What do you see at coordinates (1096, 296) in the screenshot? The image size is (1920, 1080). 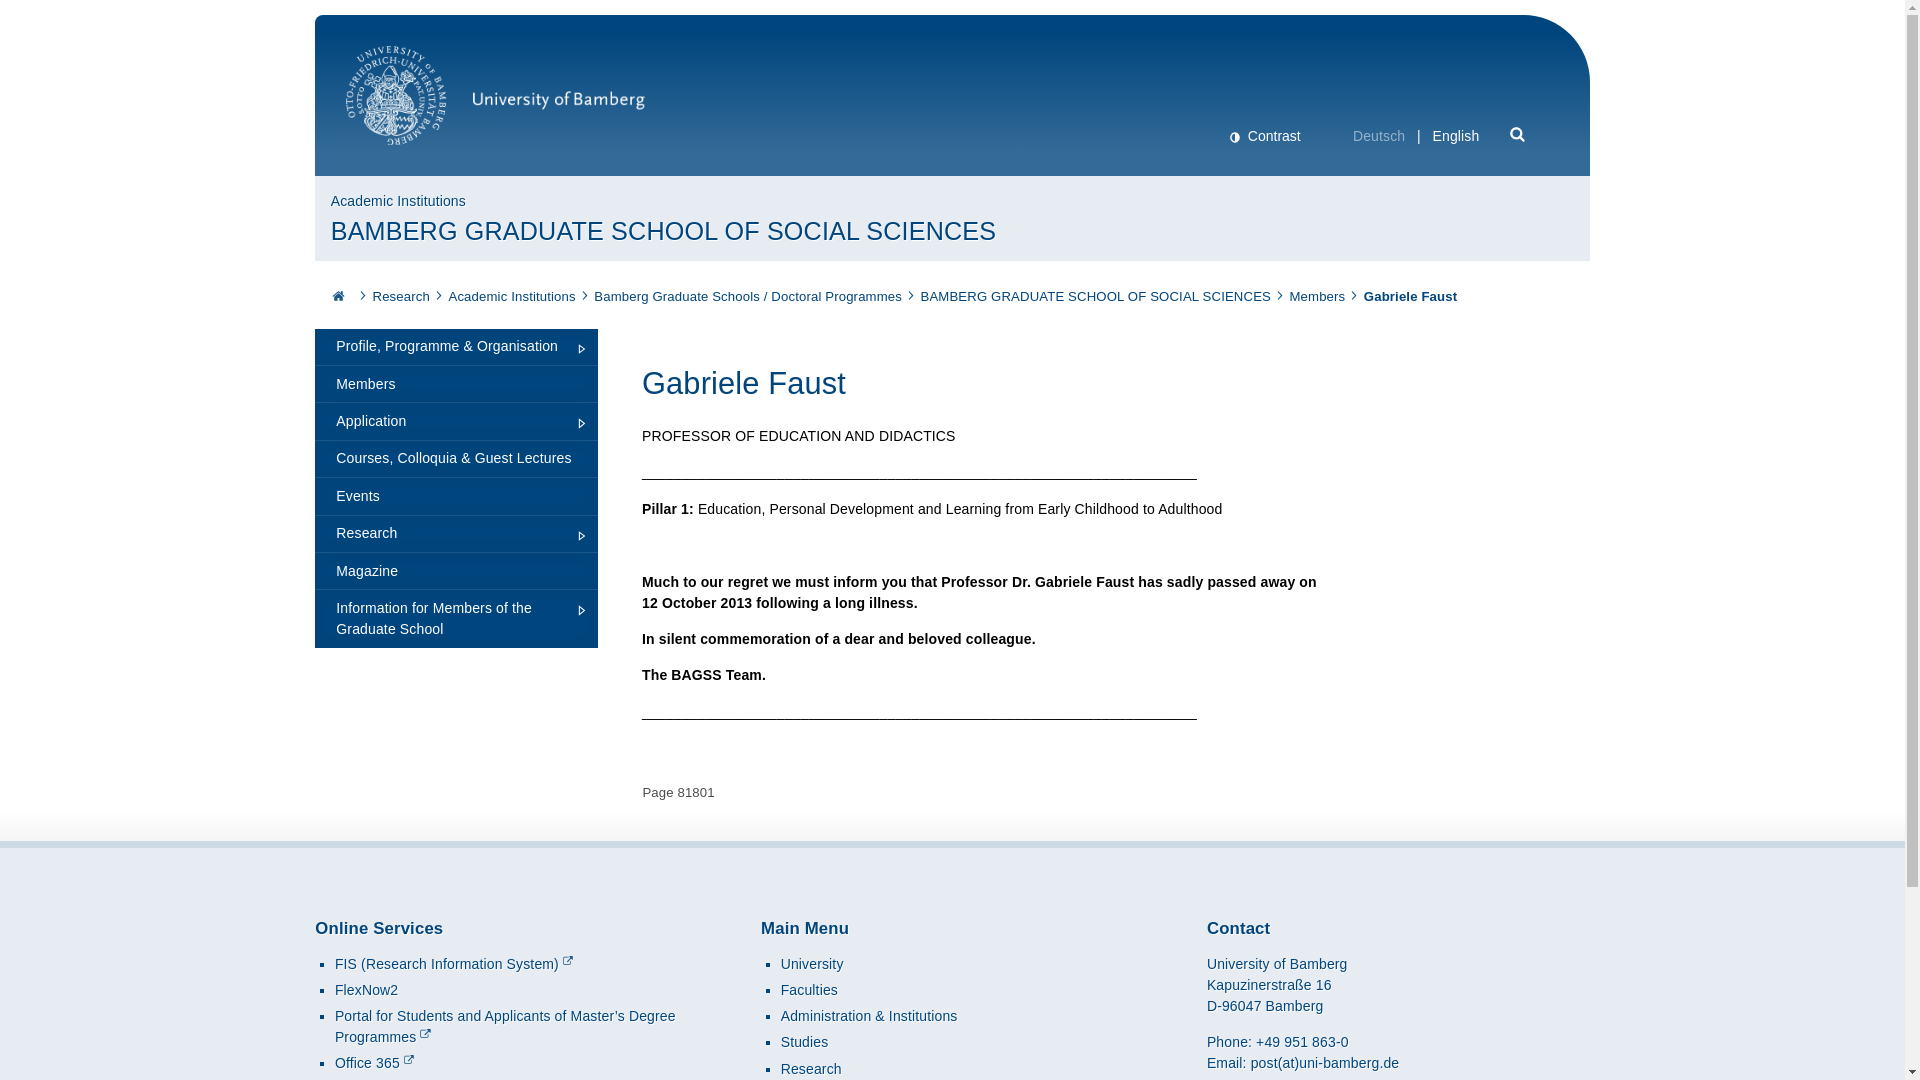 I see `BAMBERG GRADUATE SCHOOL OF SOCIAL SCIENCES` at bounding box center [1096, 296].